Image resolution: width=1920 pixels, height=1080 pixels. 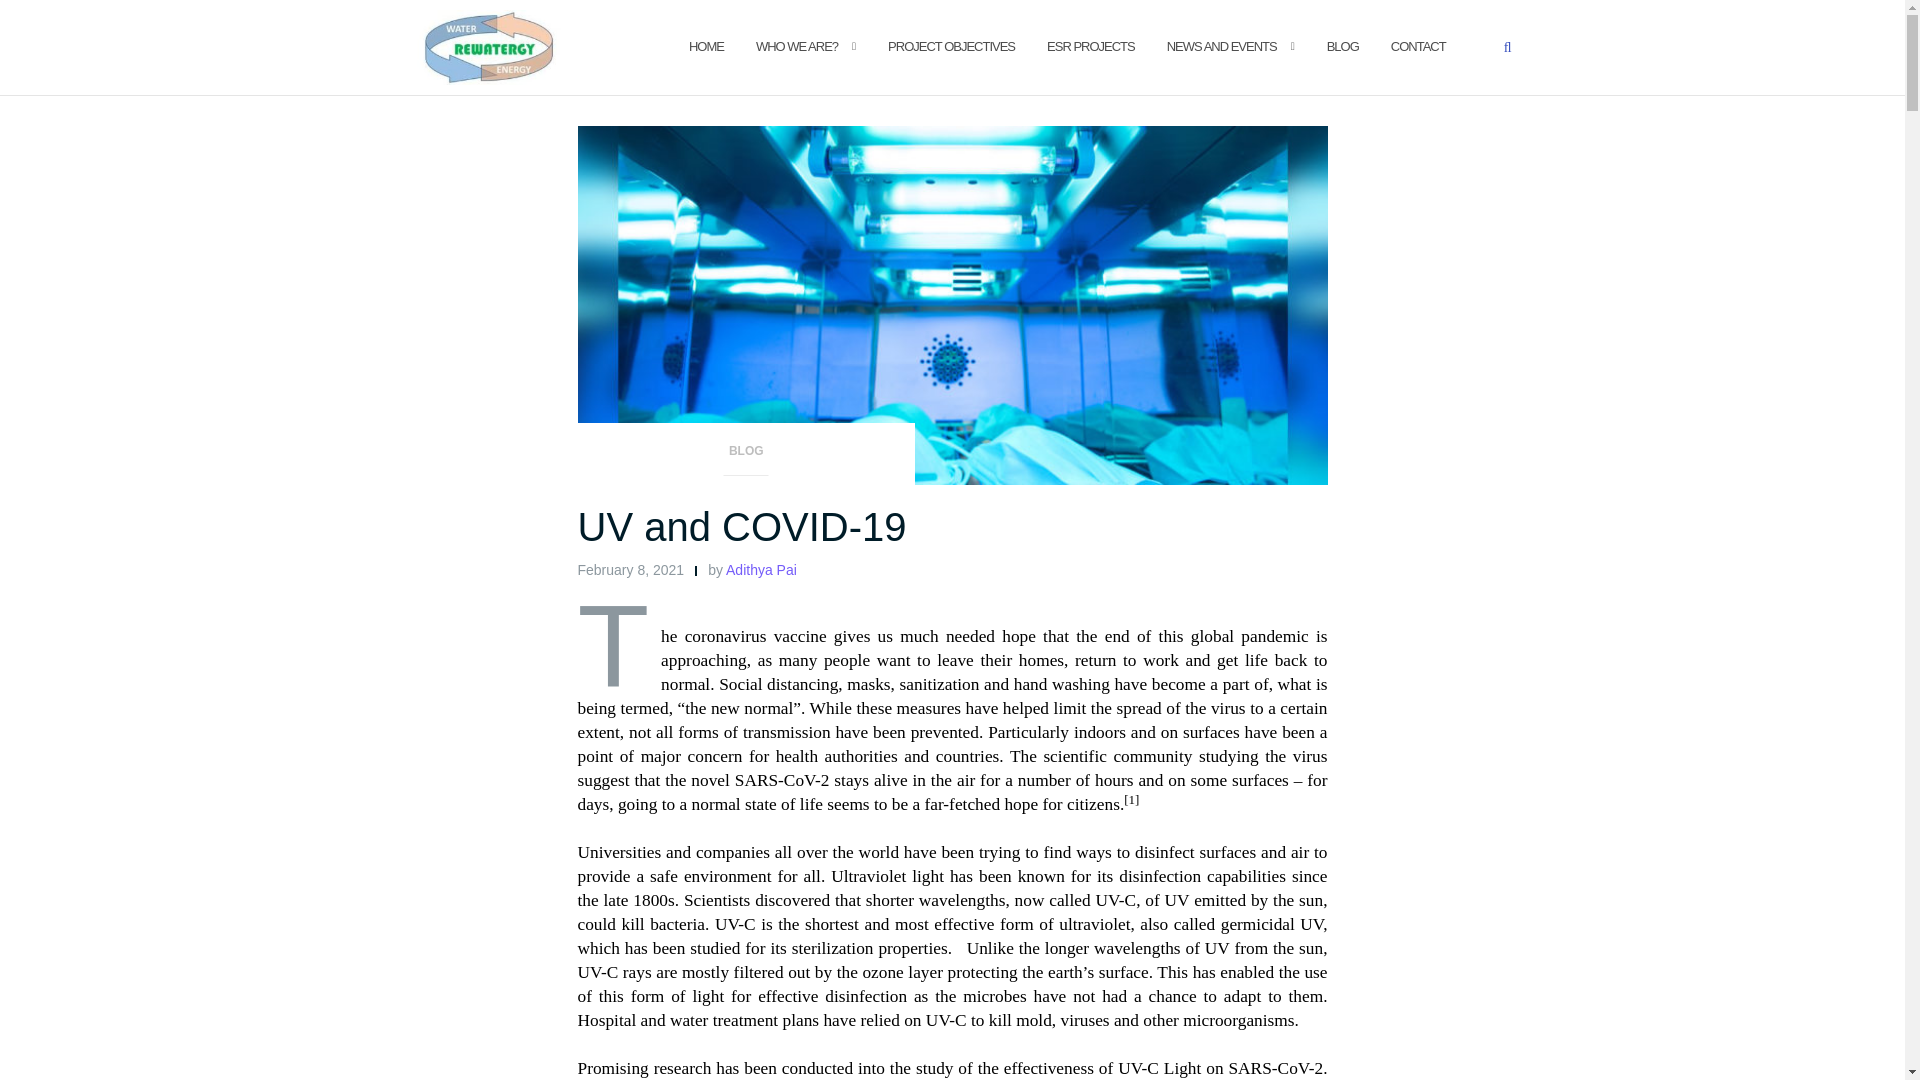 What do you see at coordinates (1222, 47) in the screenshot?
I see `News and events` at bounding box center [1222, 47].